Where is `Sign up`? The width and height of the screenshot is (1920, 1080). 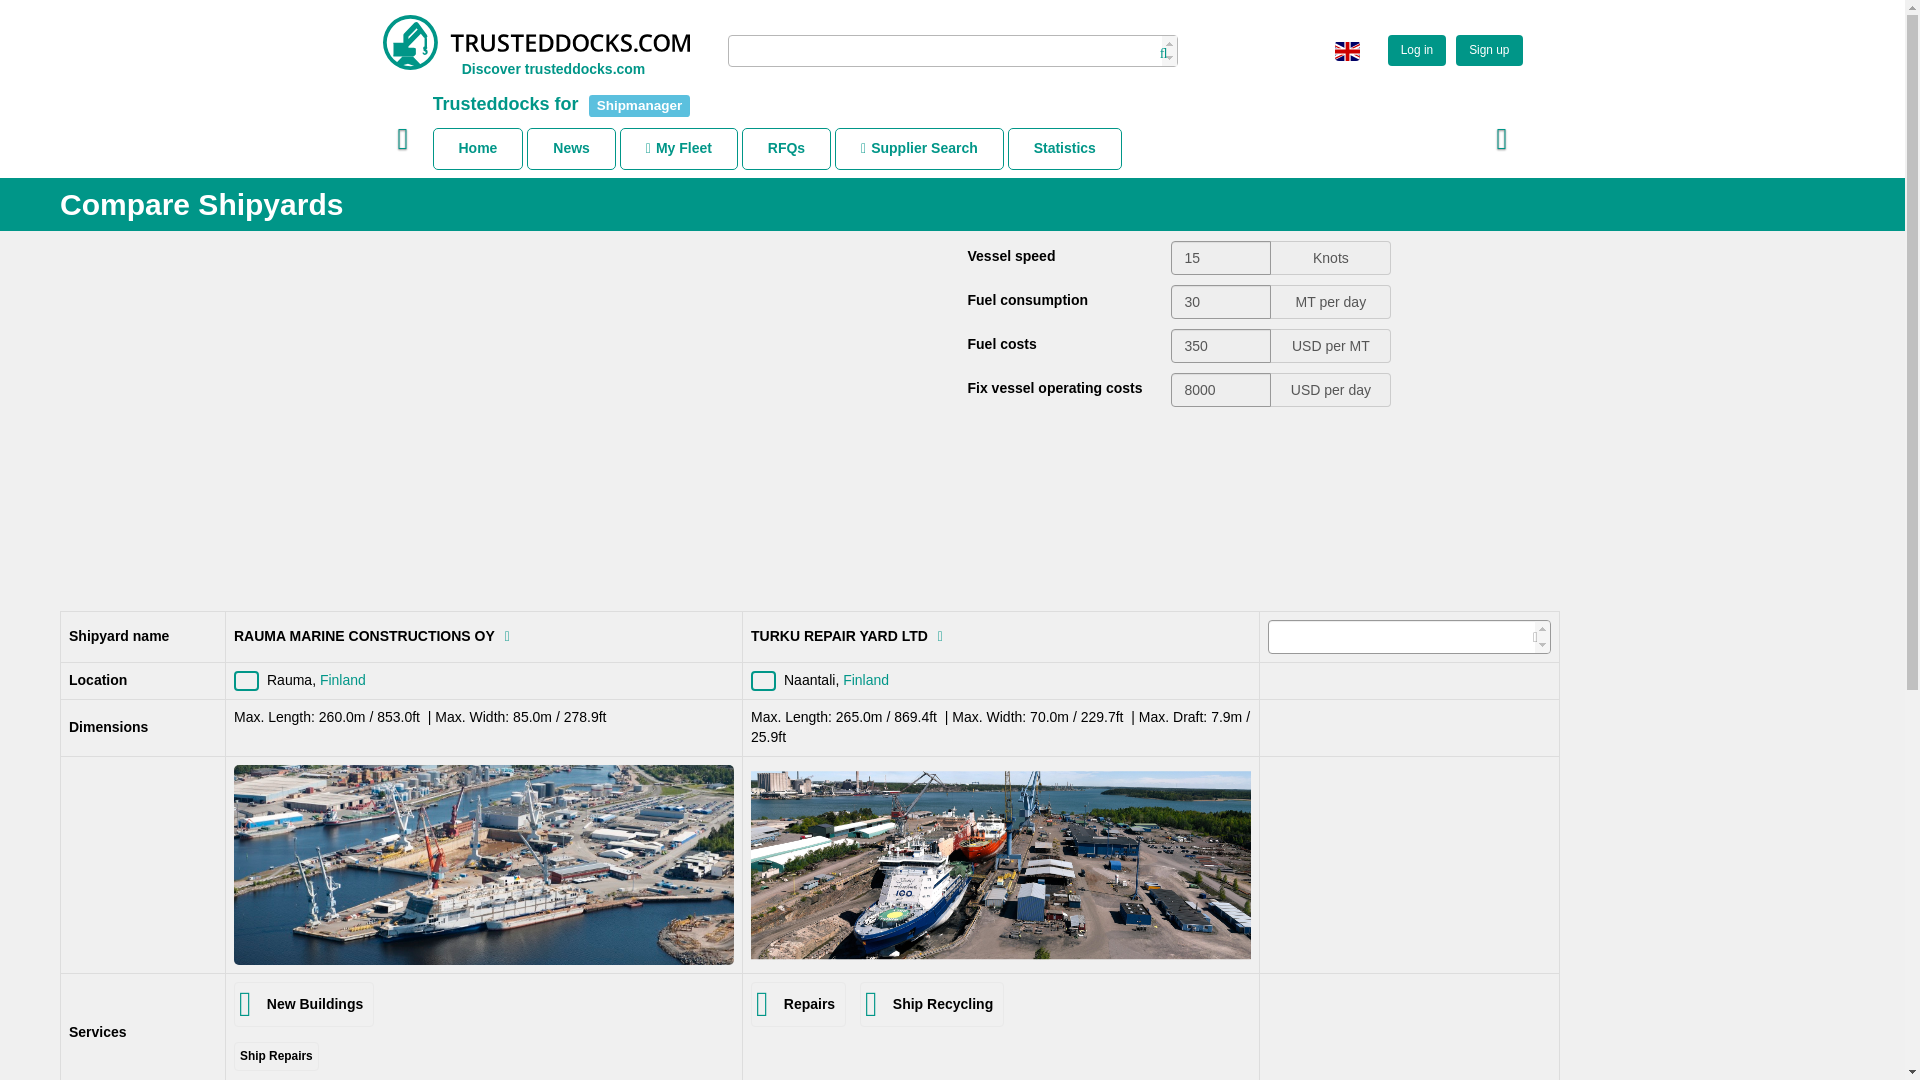
Sign up is located at coordinates (1484, 50).